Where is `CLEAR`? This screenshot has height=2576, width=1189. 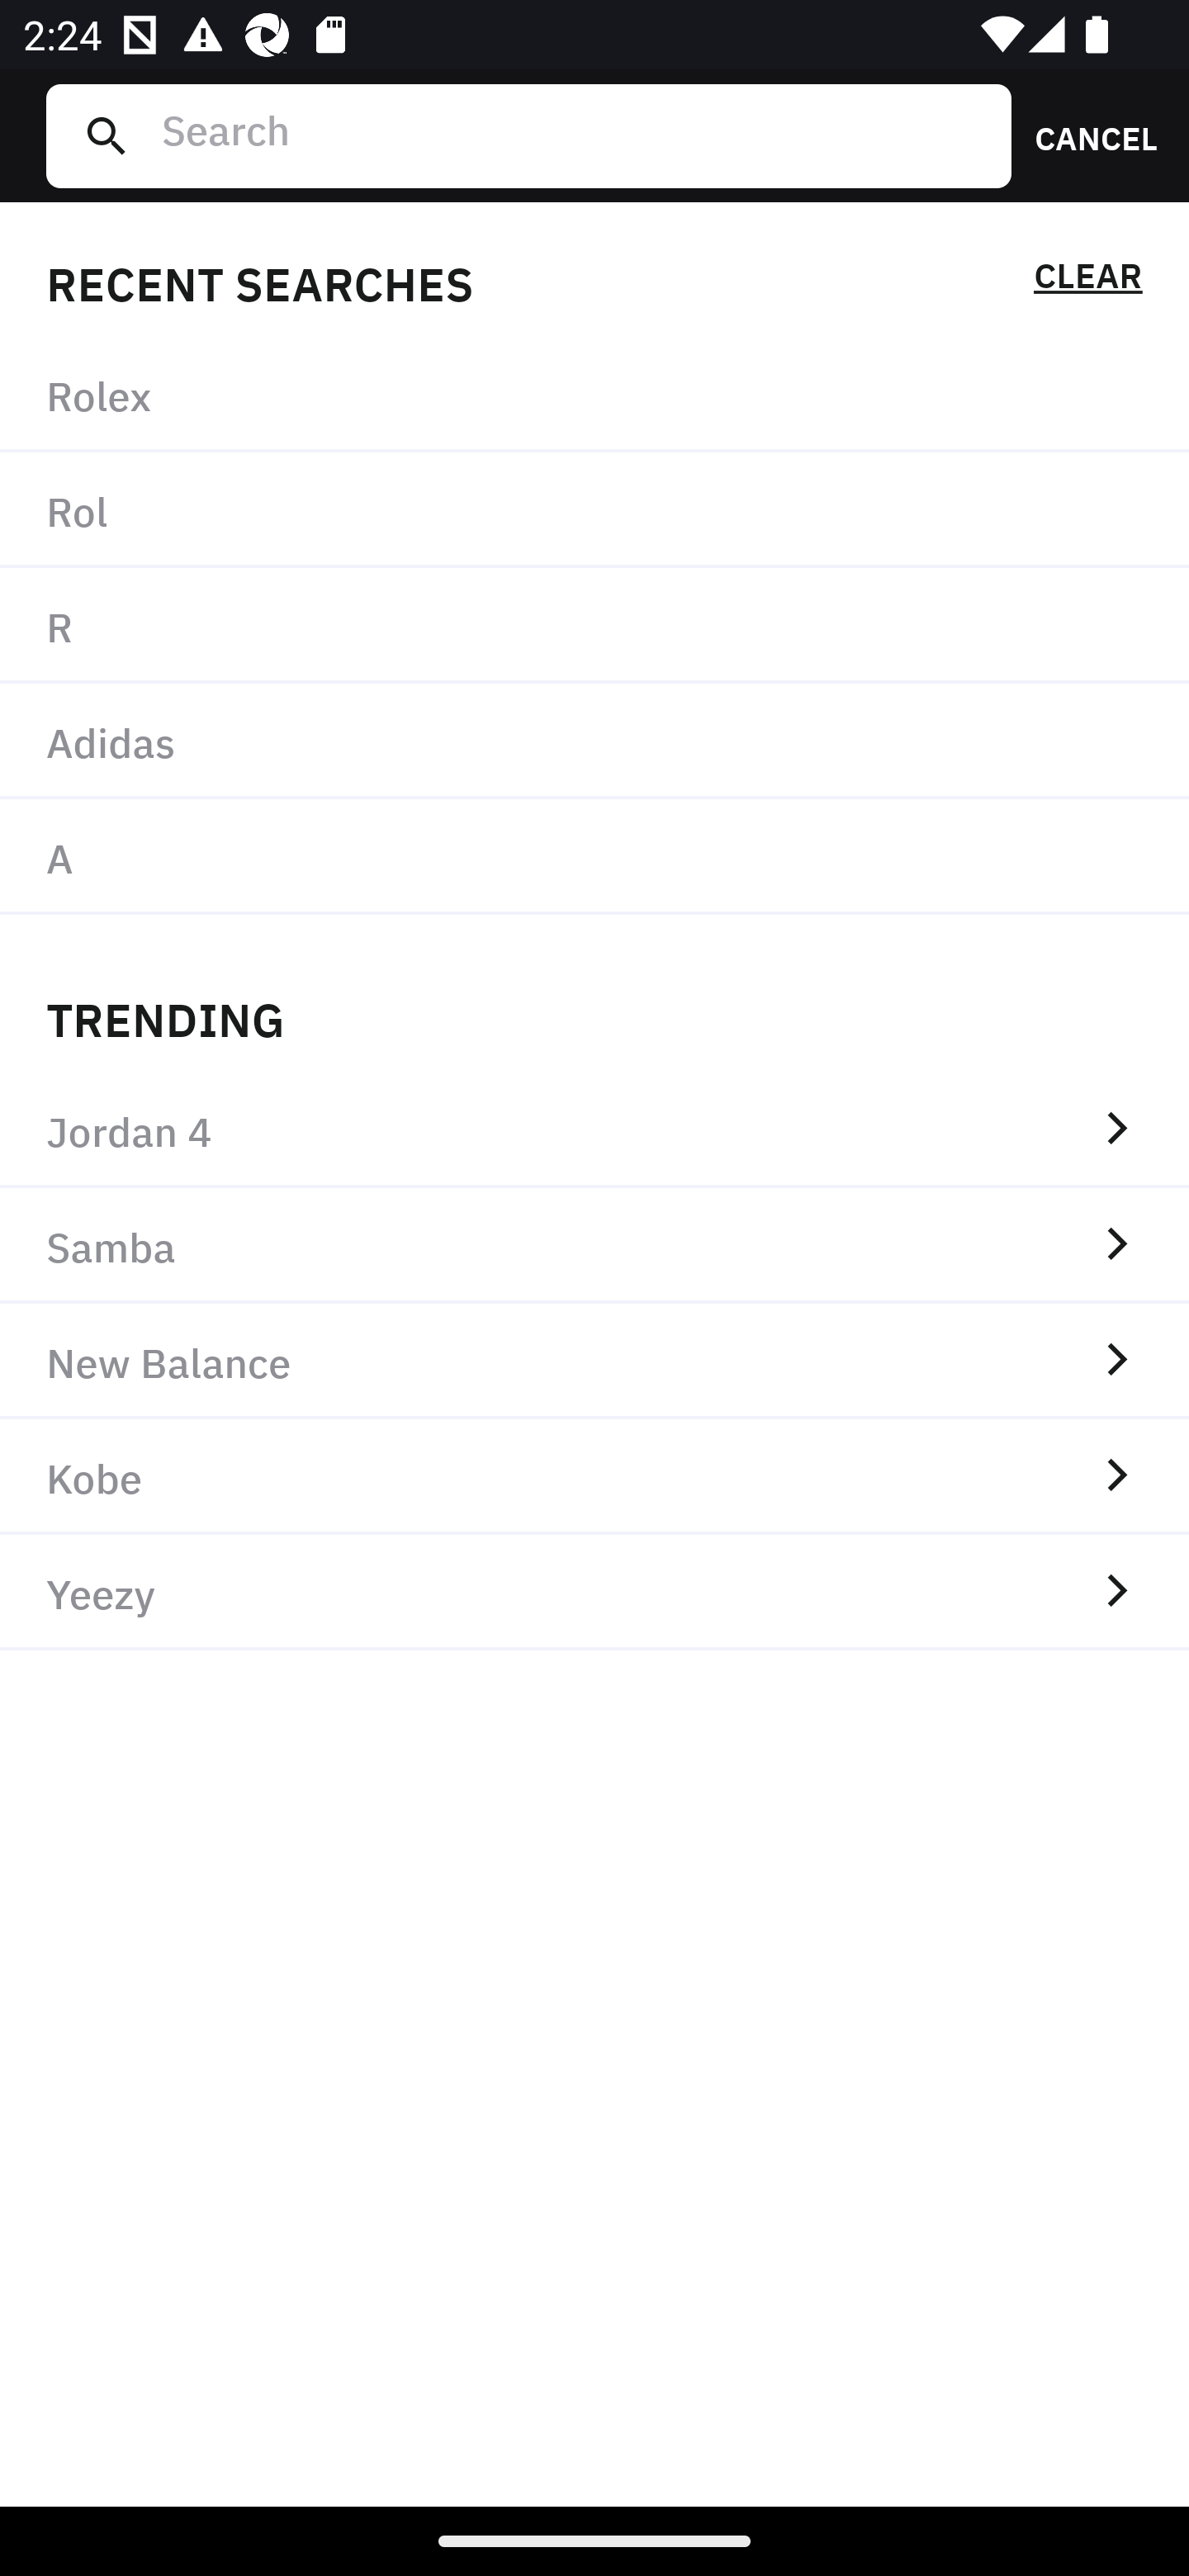 CLEAR is located at coordinates (1087, 281).